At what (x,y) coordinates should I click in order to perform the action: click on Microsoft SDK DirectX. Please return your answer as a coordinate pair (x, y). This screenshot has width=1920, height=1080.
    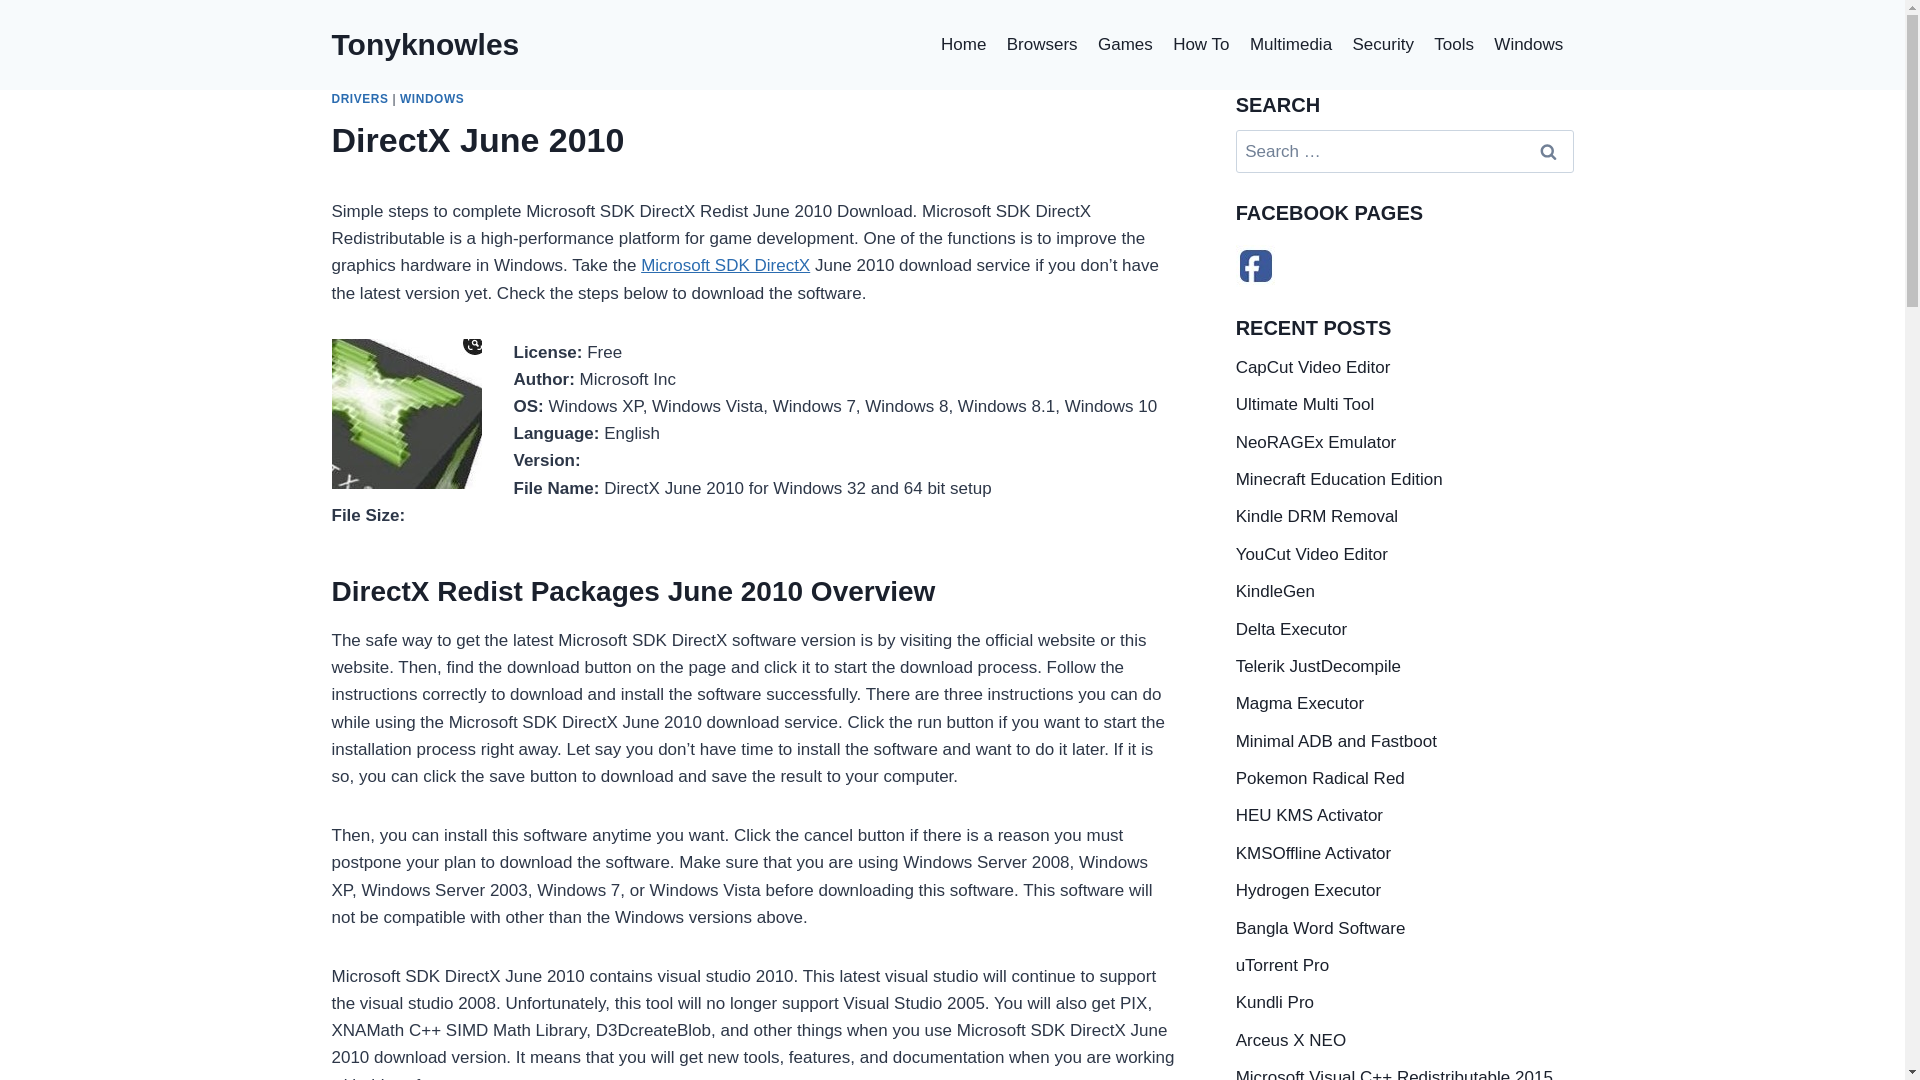
    Looking at the image, I should click on (726, 265).